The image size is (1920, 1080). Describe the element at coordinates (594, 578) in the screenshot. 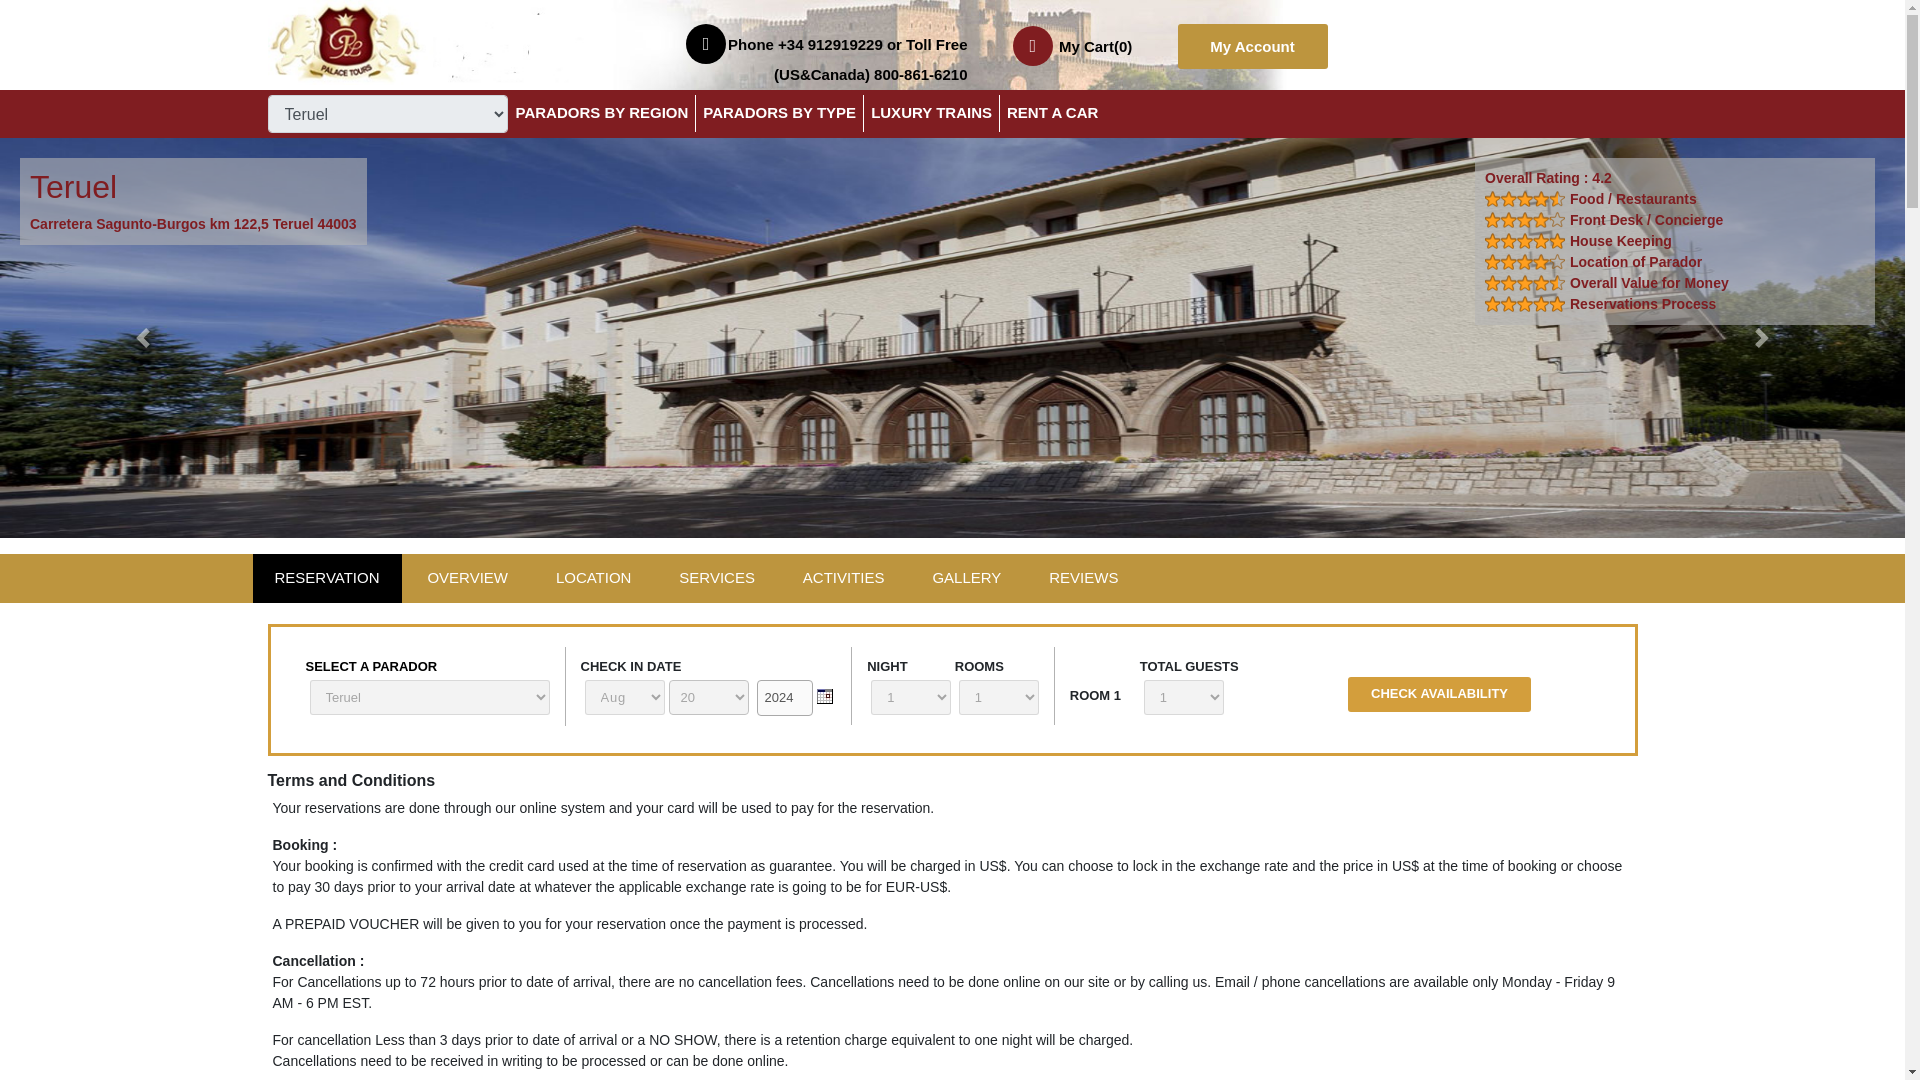

I see `LOCATION` at that location.